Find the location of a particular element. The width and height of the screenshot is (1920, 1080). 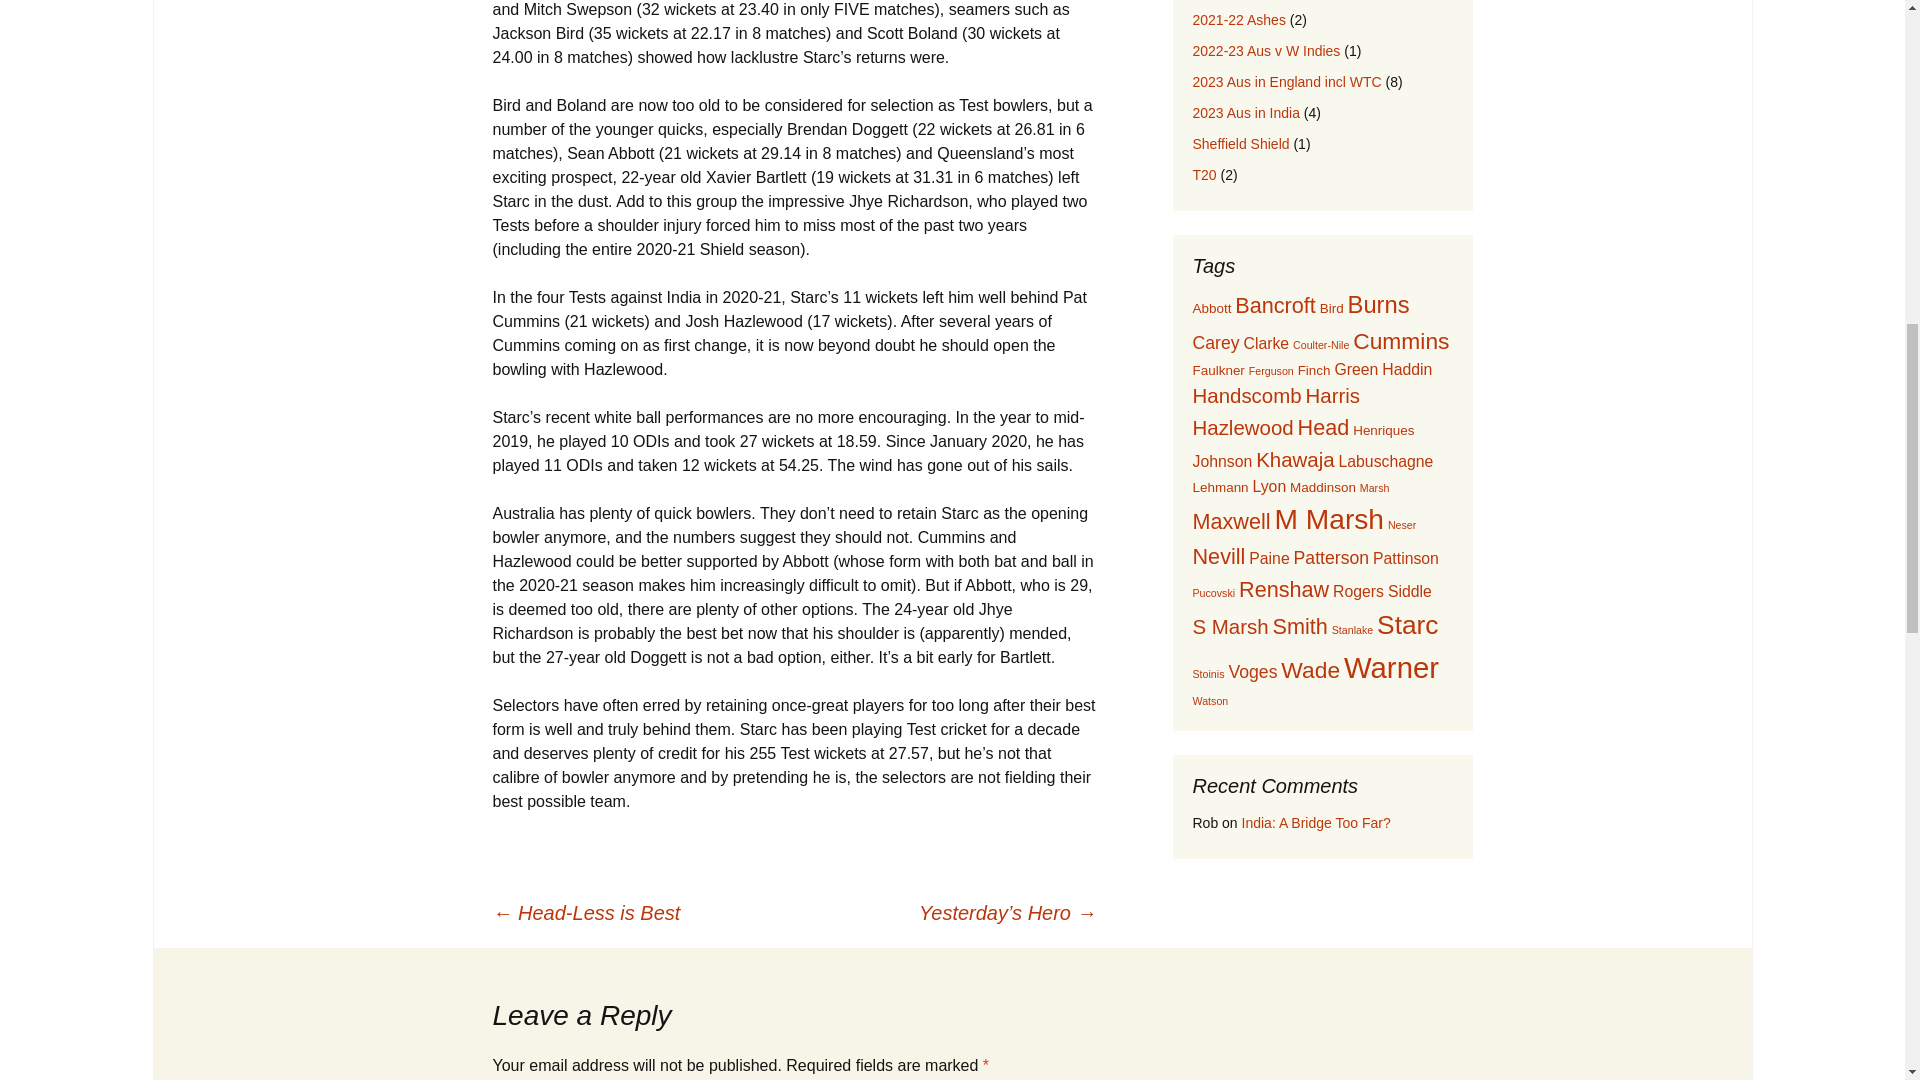

2022-23 Aus v W Indies is located at coordinates (1266, 51).